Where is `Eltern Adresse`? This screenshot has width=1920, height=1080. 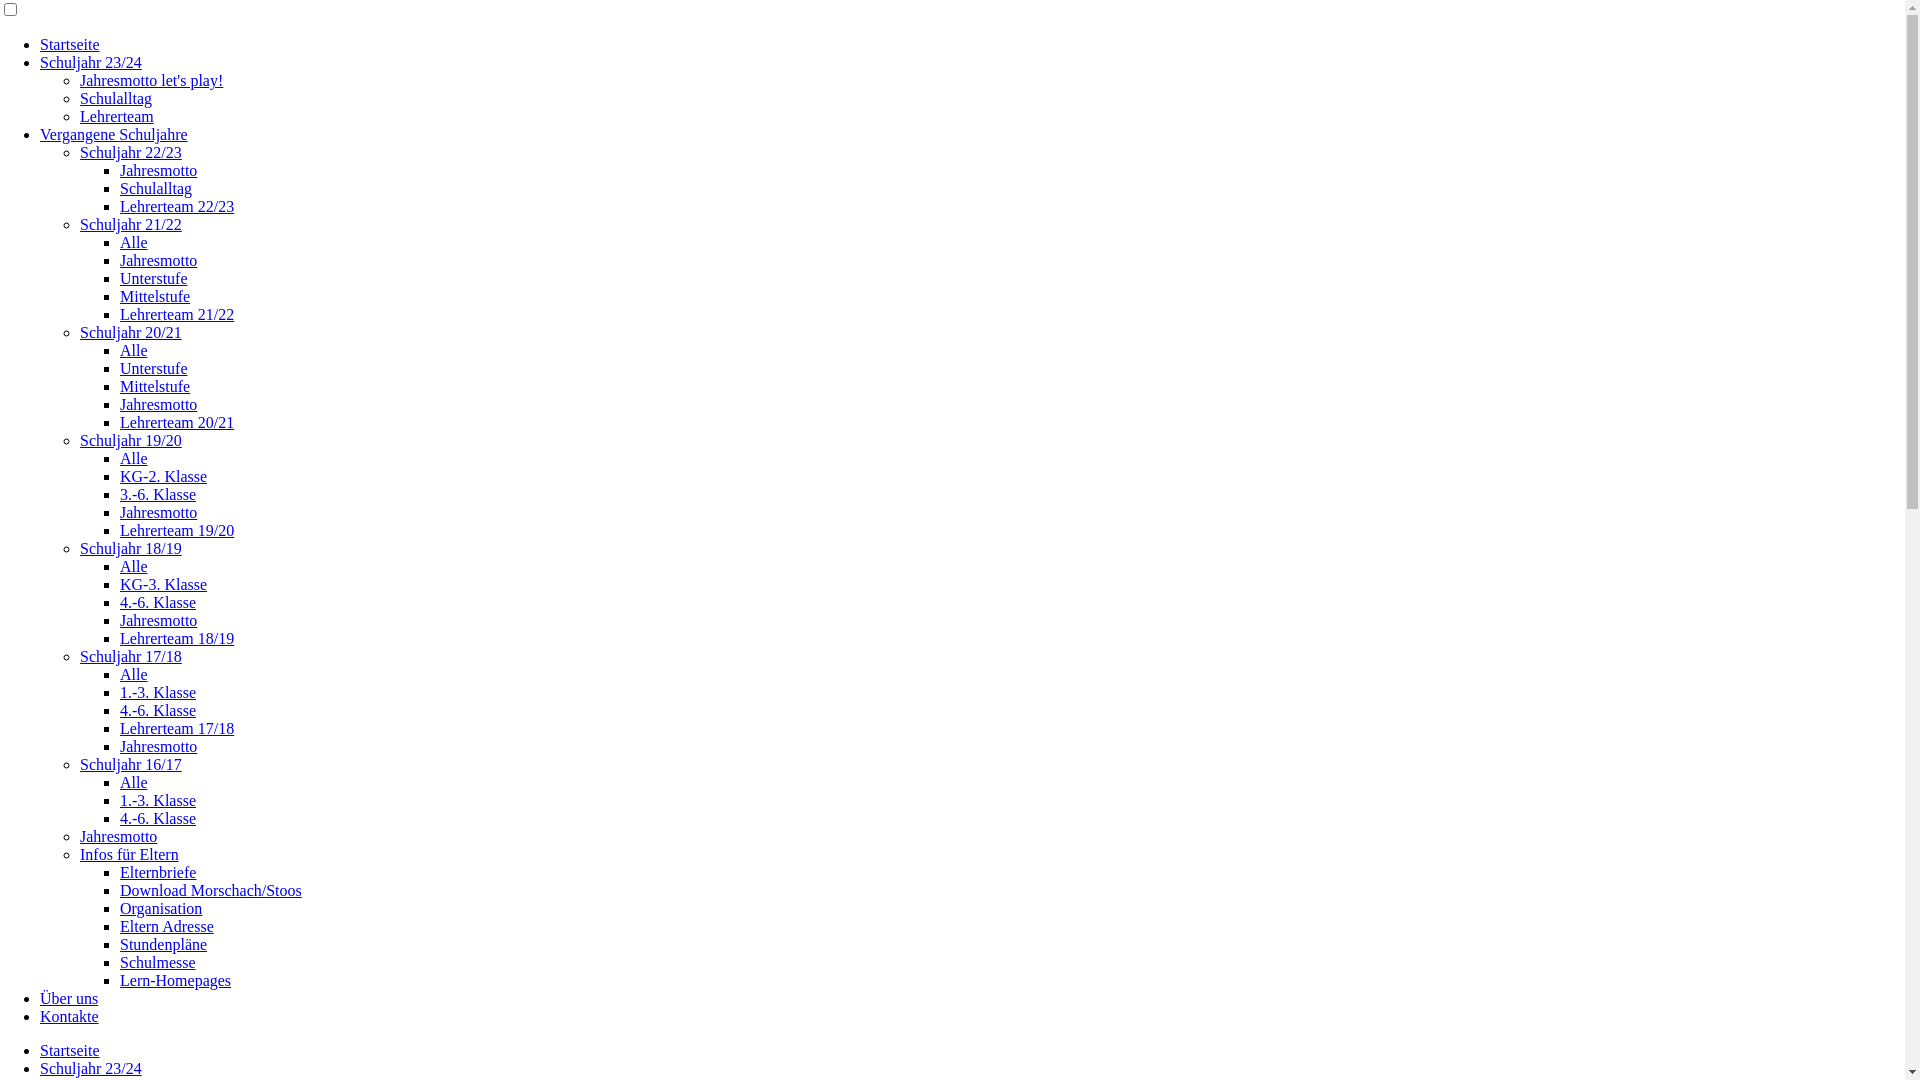 Eltern Adresse is located at coordinates (167, 926).